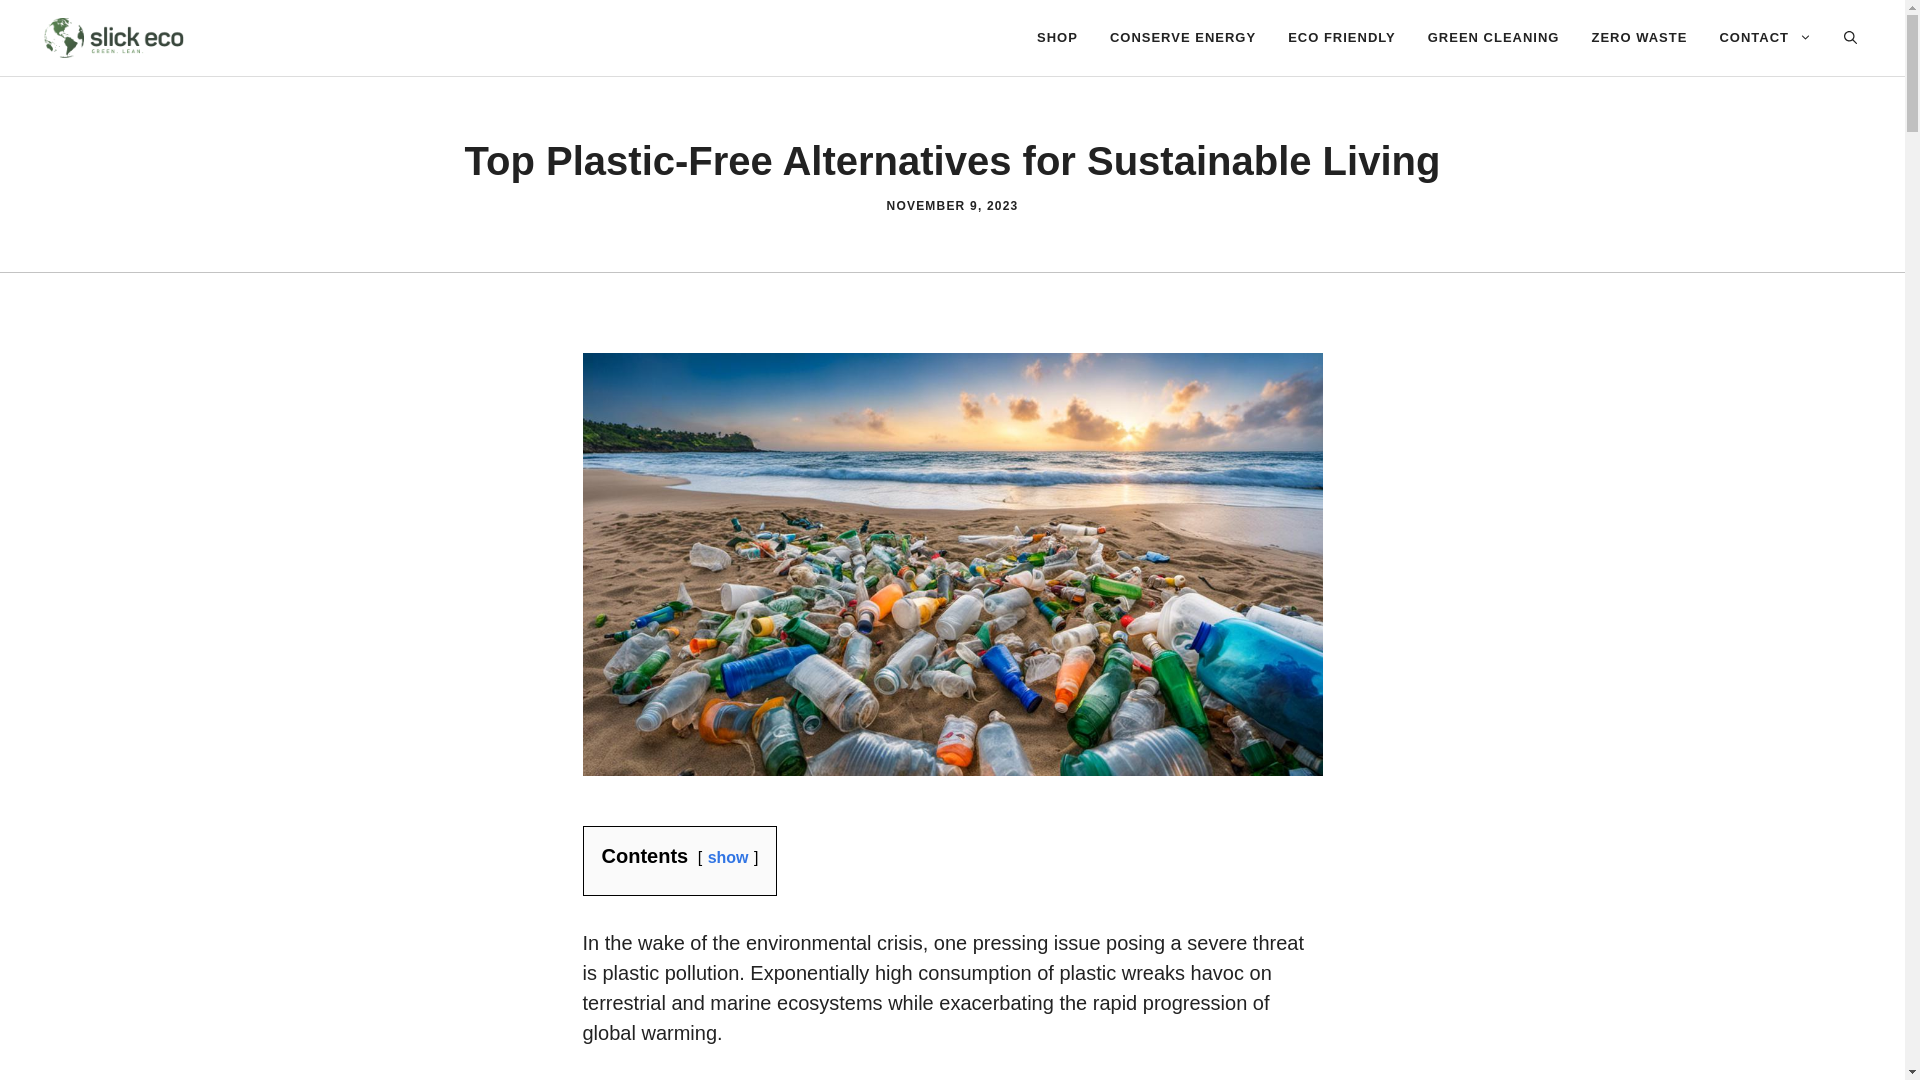 The width and height of the screenshot is (1920, 1080). Describe the element at coordinates (728, 857) in the screenshot. I see `show` at that location.